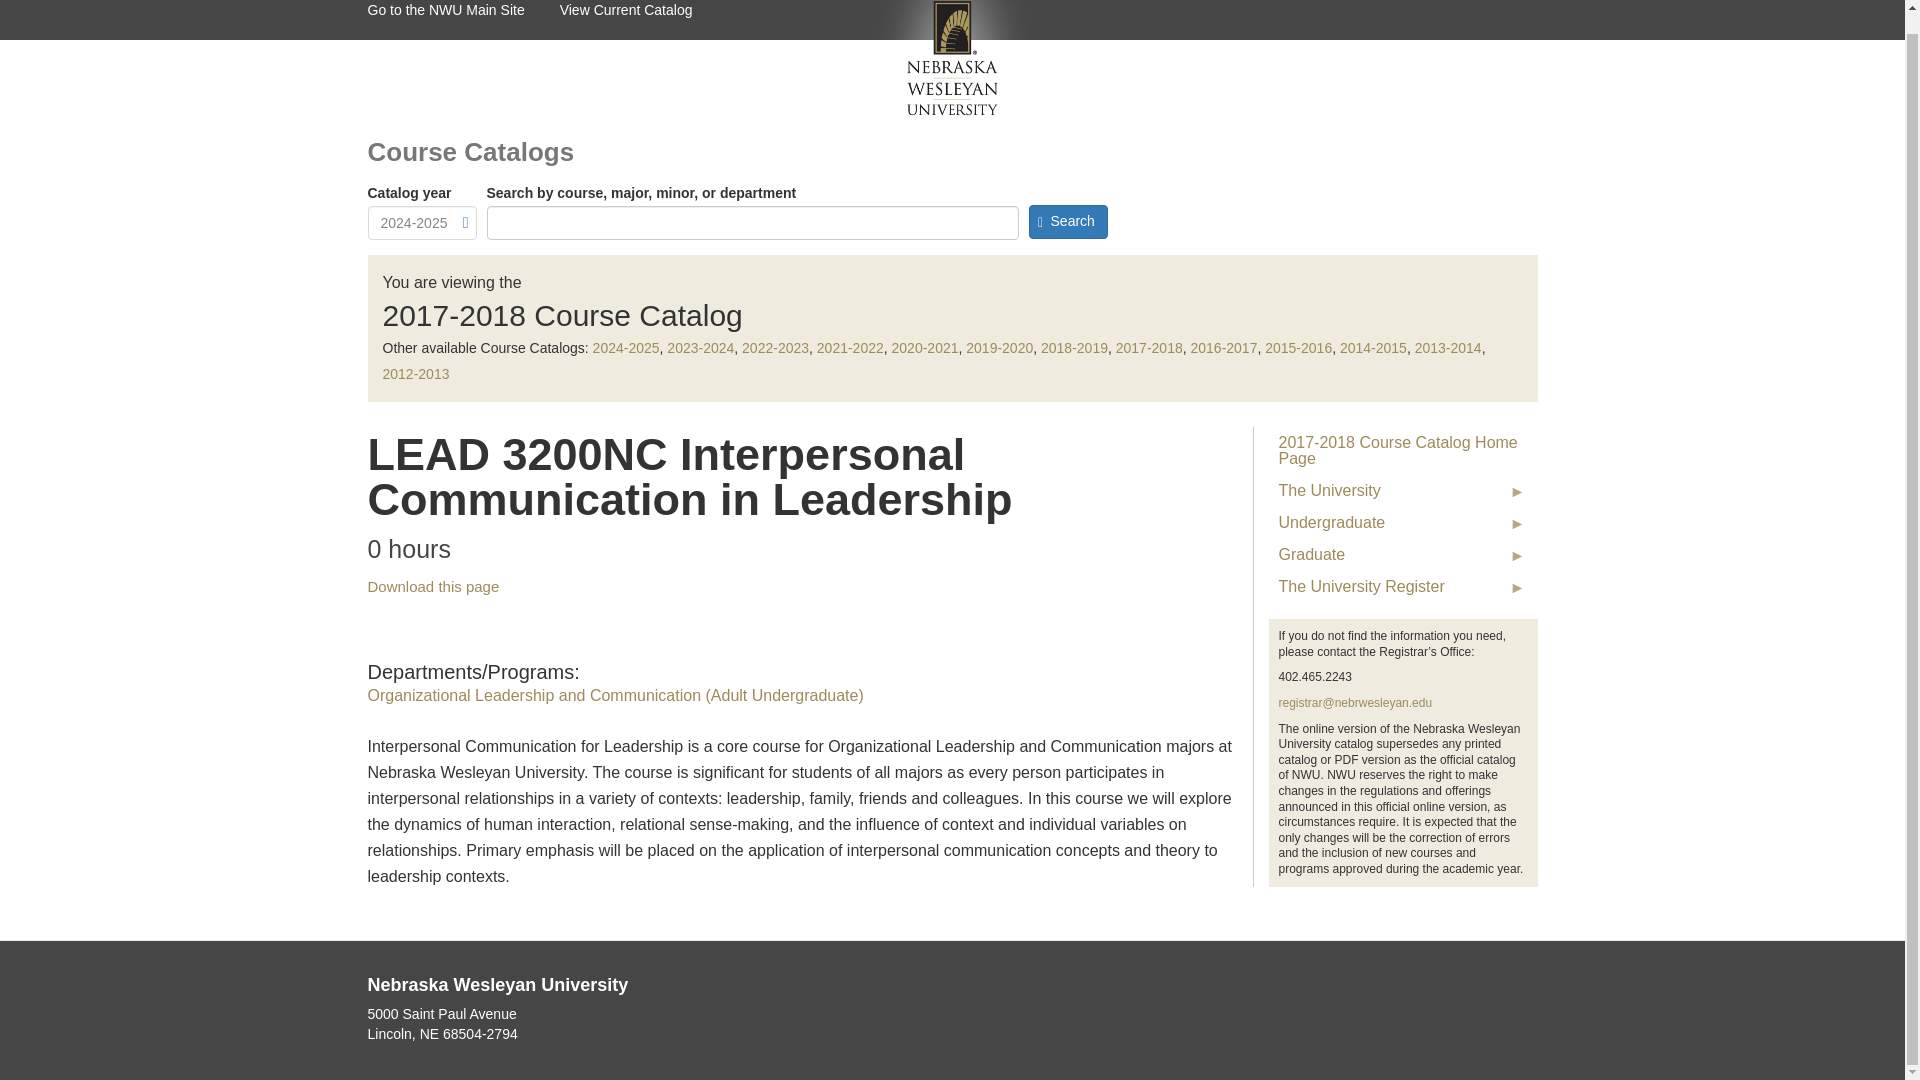  I want to click on 2016-2017, so click(1224, 348).